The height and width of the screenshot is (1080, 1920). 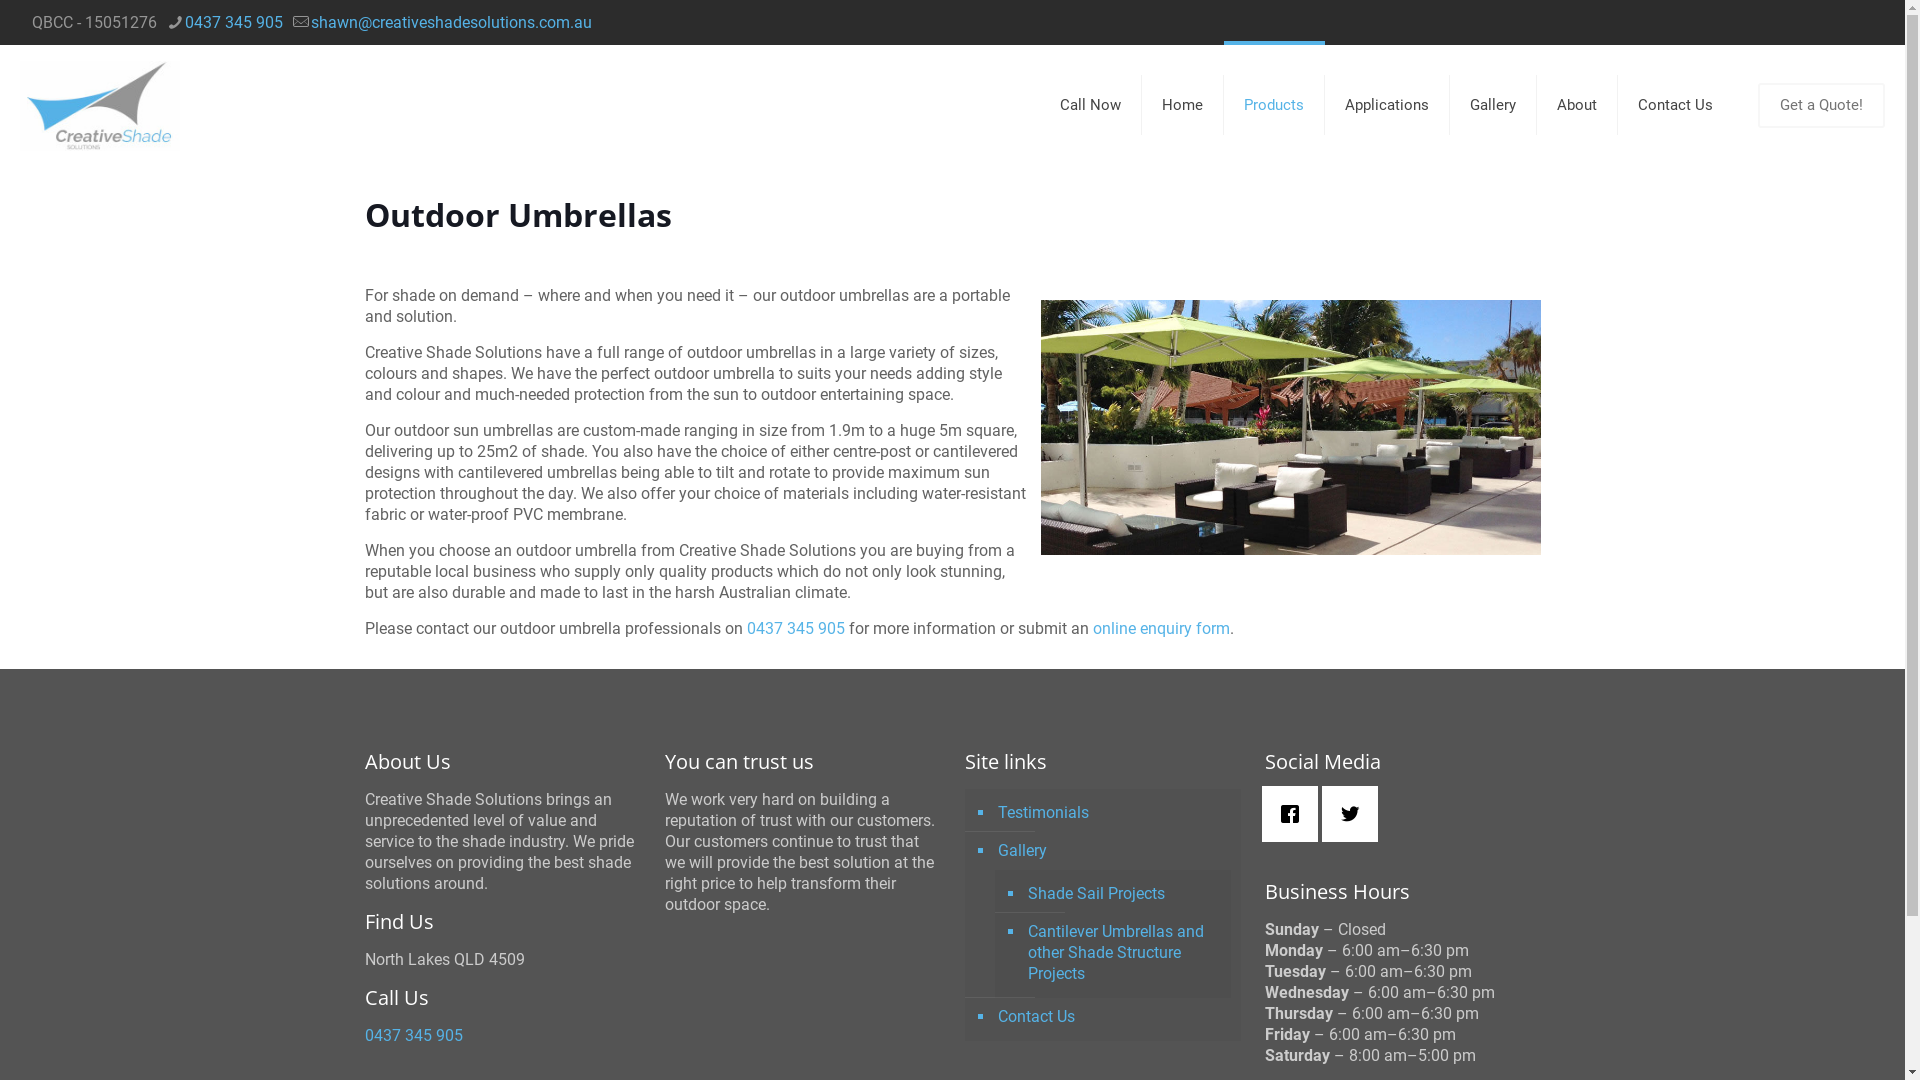 I want to click on Home, so click(x=1183, y=105).